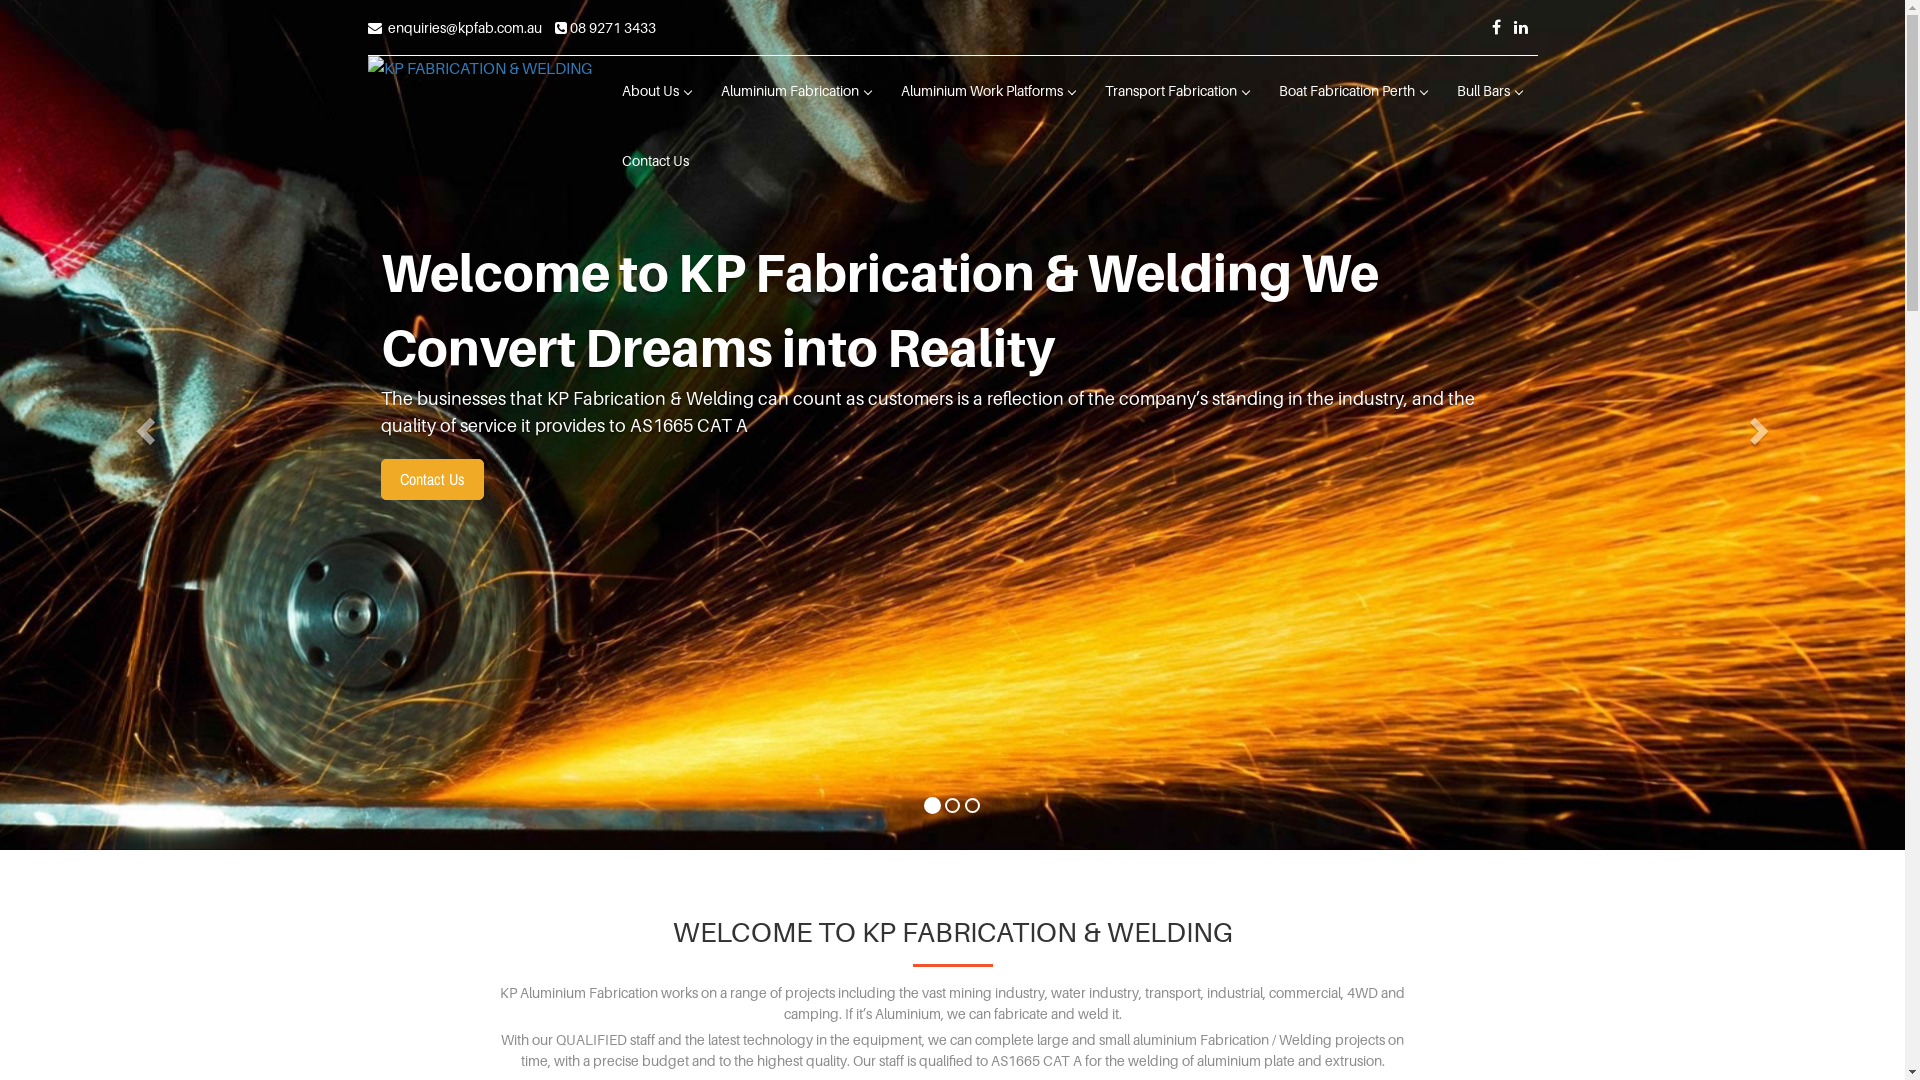 This screenshot has width=1920, height=1080. Describe the element at coordinates (1353, 91) in the screenshot. I see `Boat Fabrication Perth` at that location.